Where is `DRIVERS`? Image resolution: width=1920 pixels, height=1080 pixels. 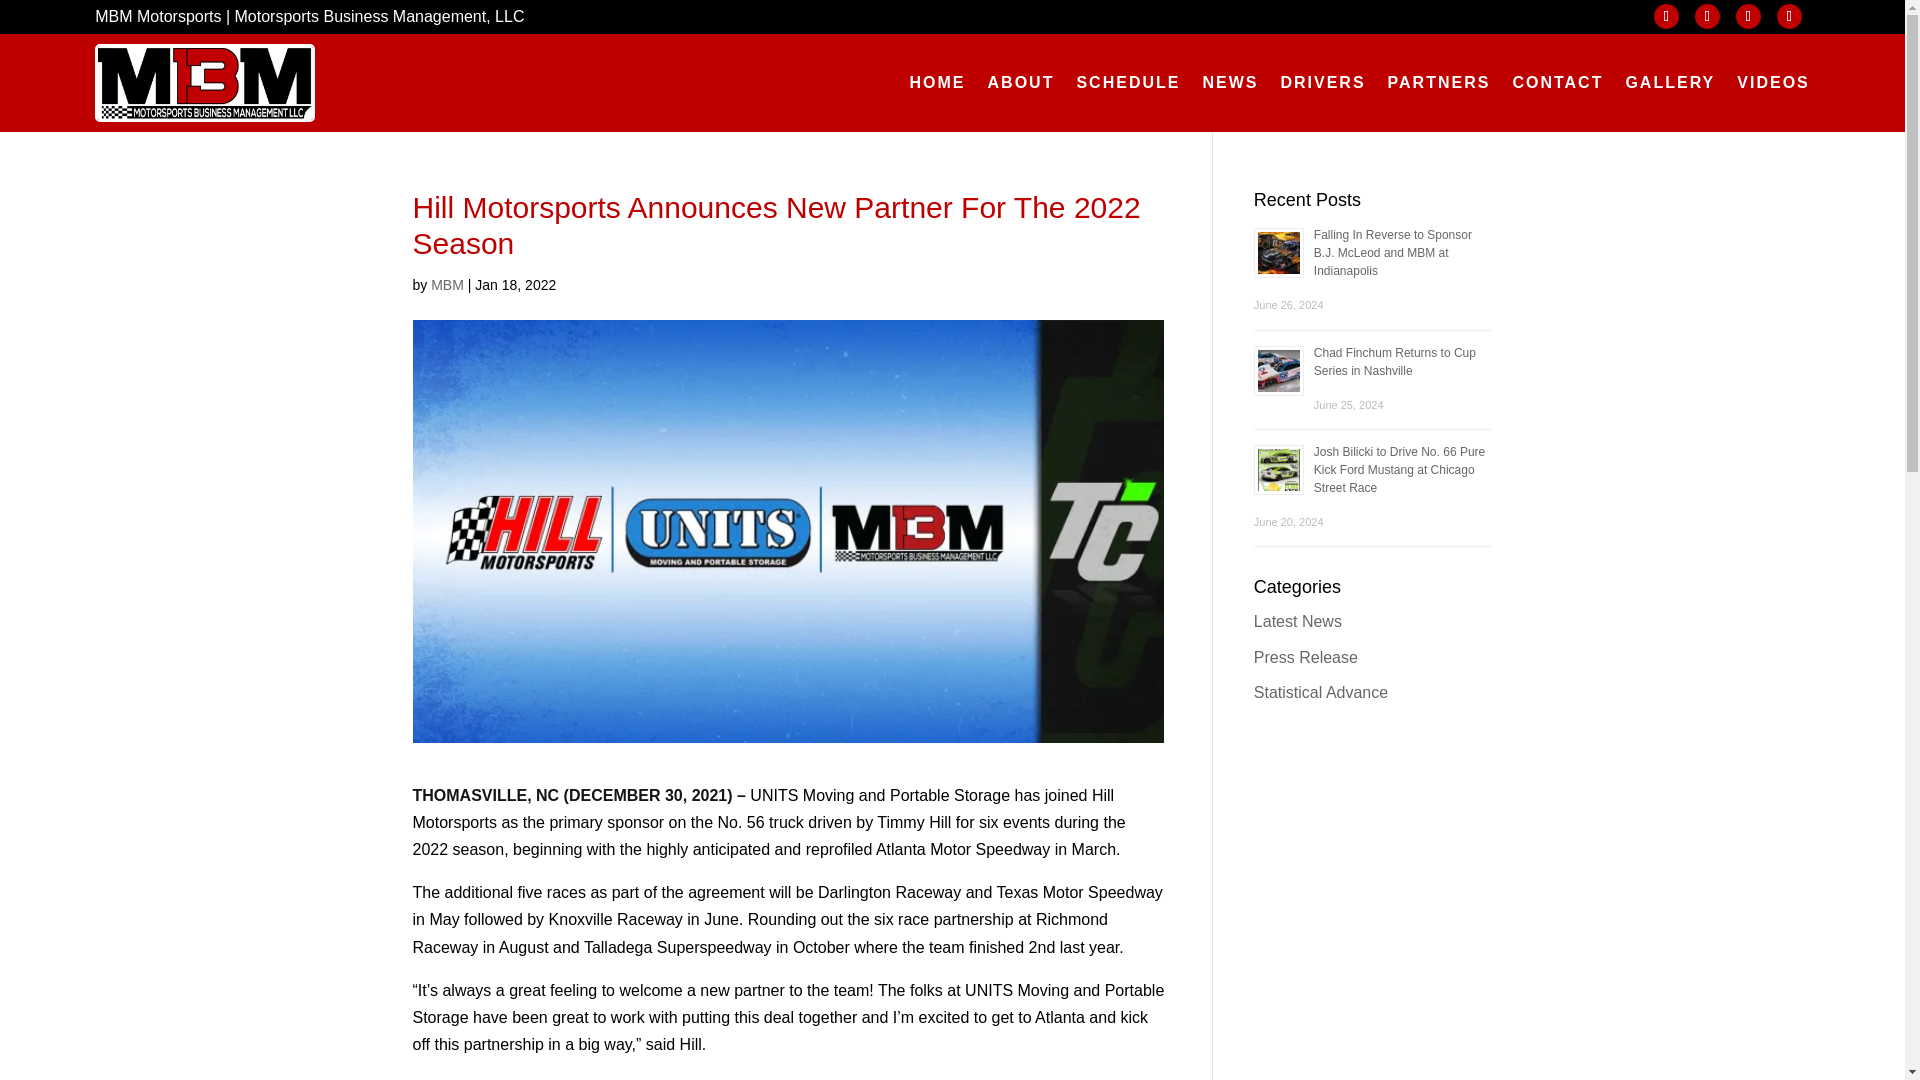 DRIVERS is located at coordinates (1322, 82).